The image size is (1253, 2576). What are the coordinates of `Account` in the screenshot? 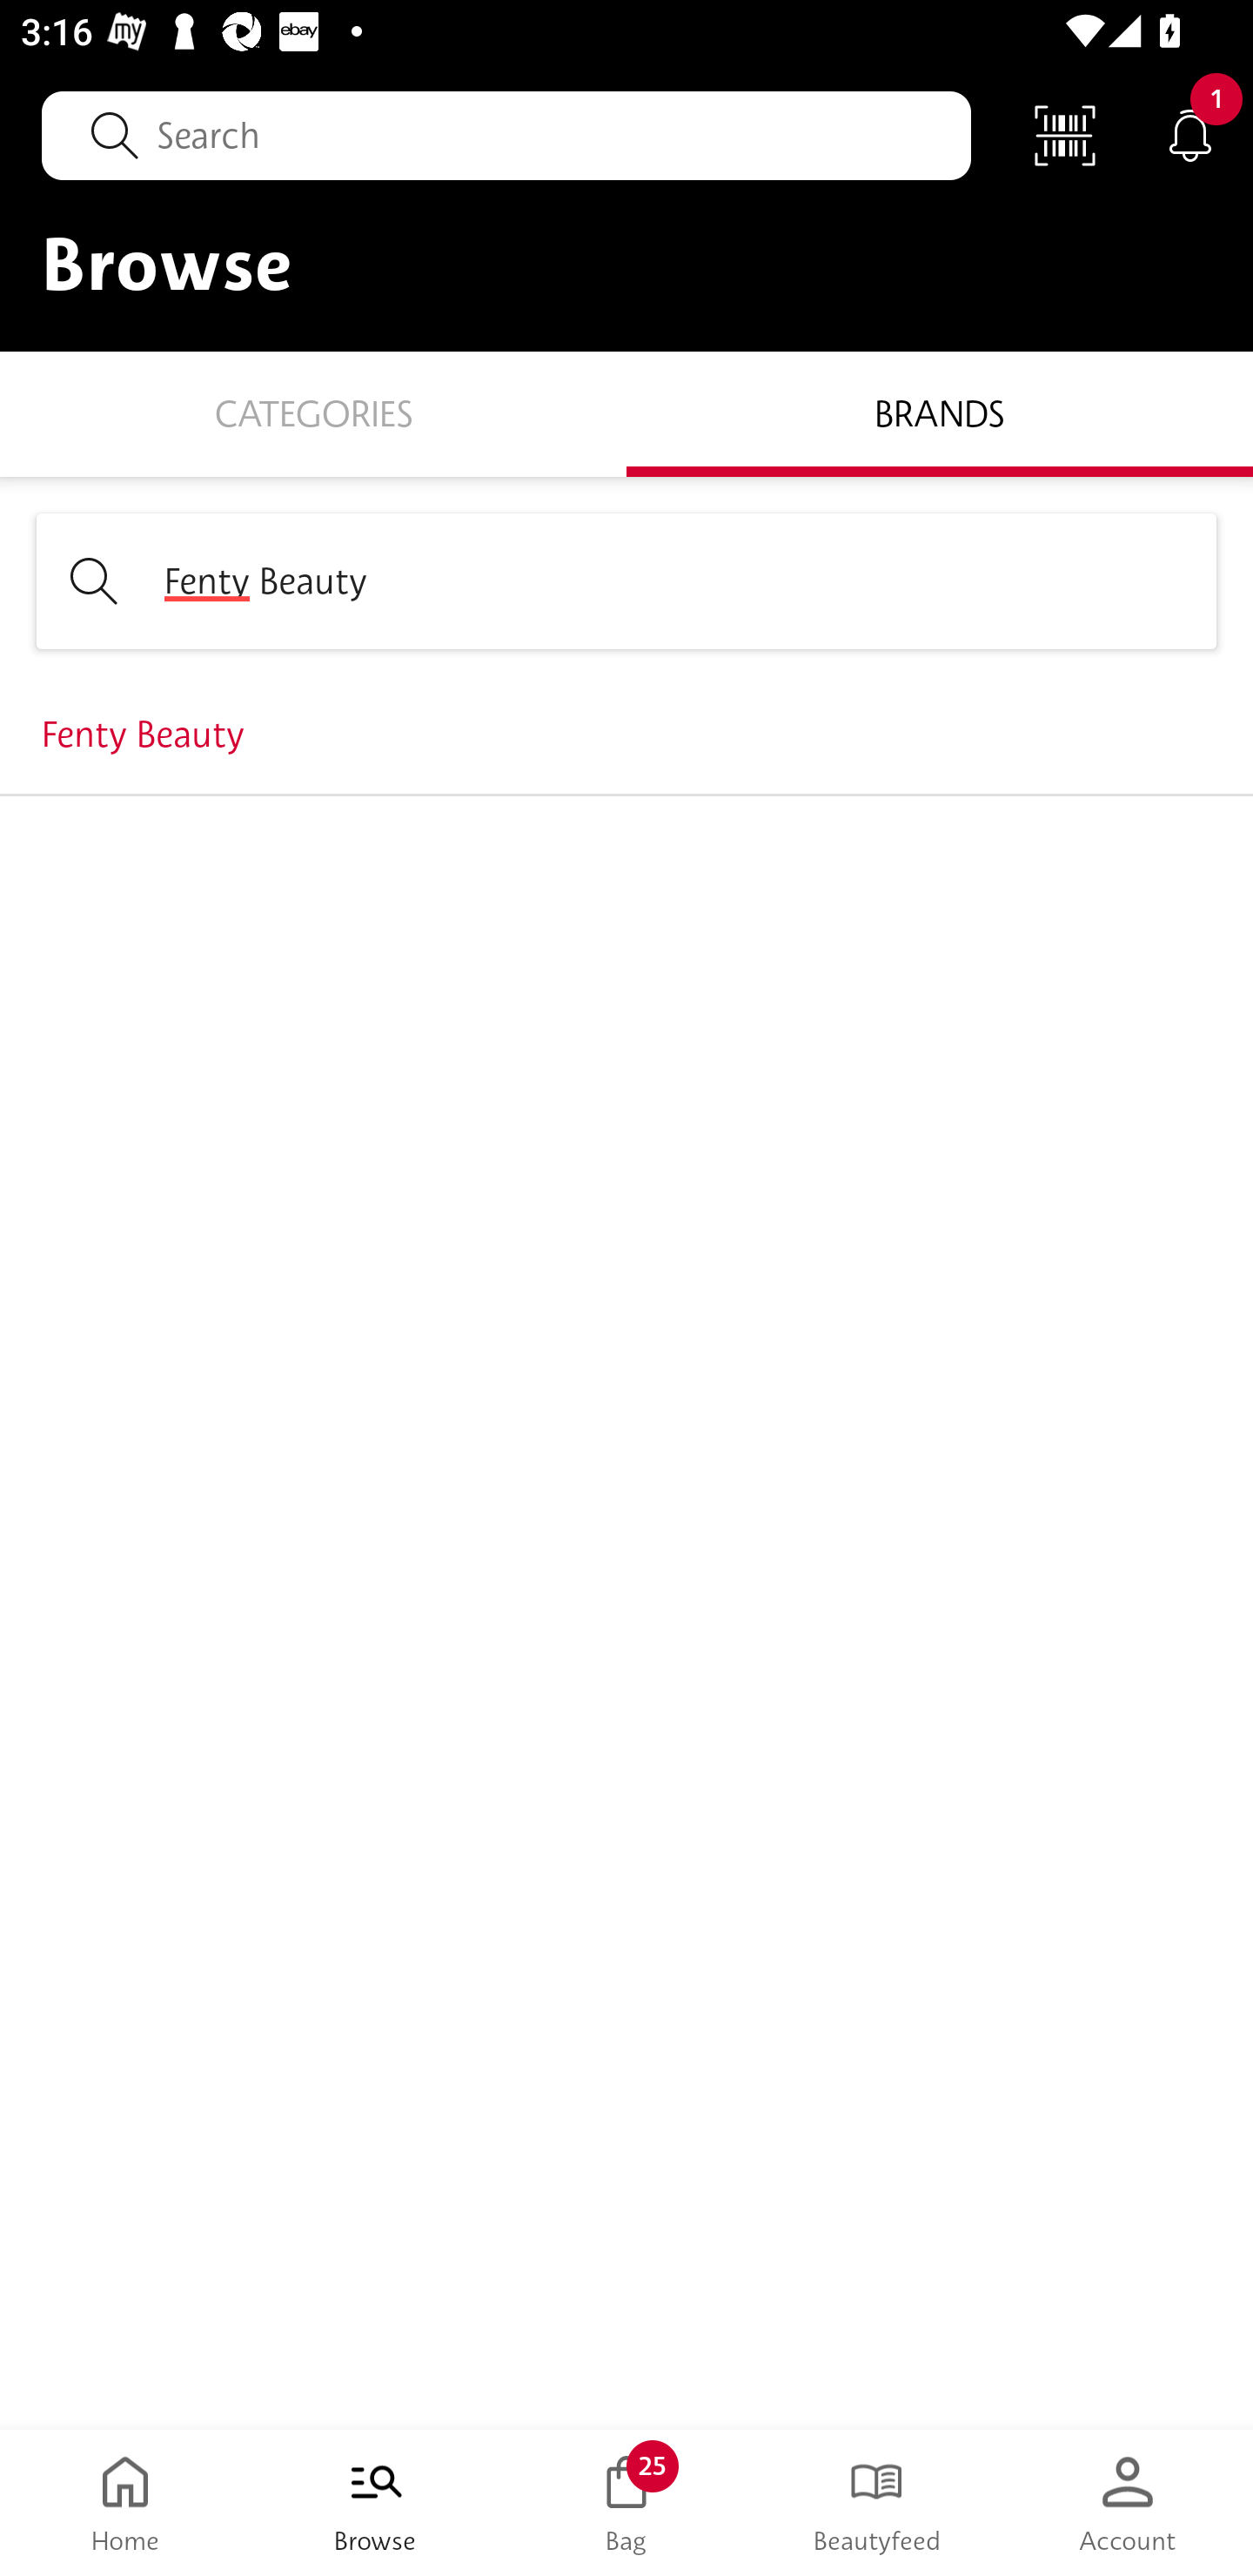 It's located at (1128, 2503).